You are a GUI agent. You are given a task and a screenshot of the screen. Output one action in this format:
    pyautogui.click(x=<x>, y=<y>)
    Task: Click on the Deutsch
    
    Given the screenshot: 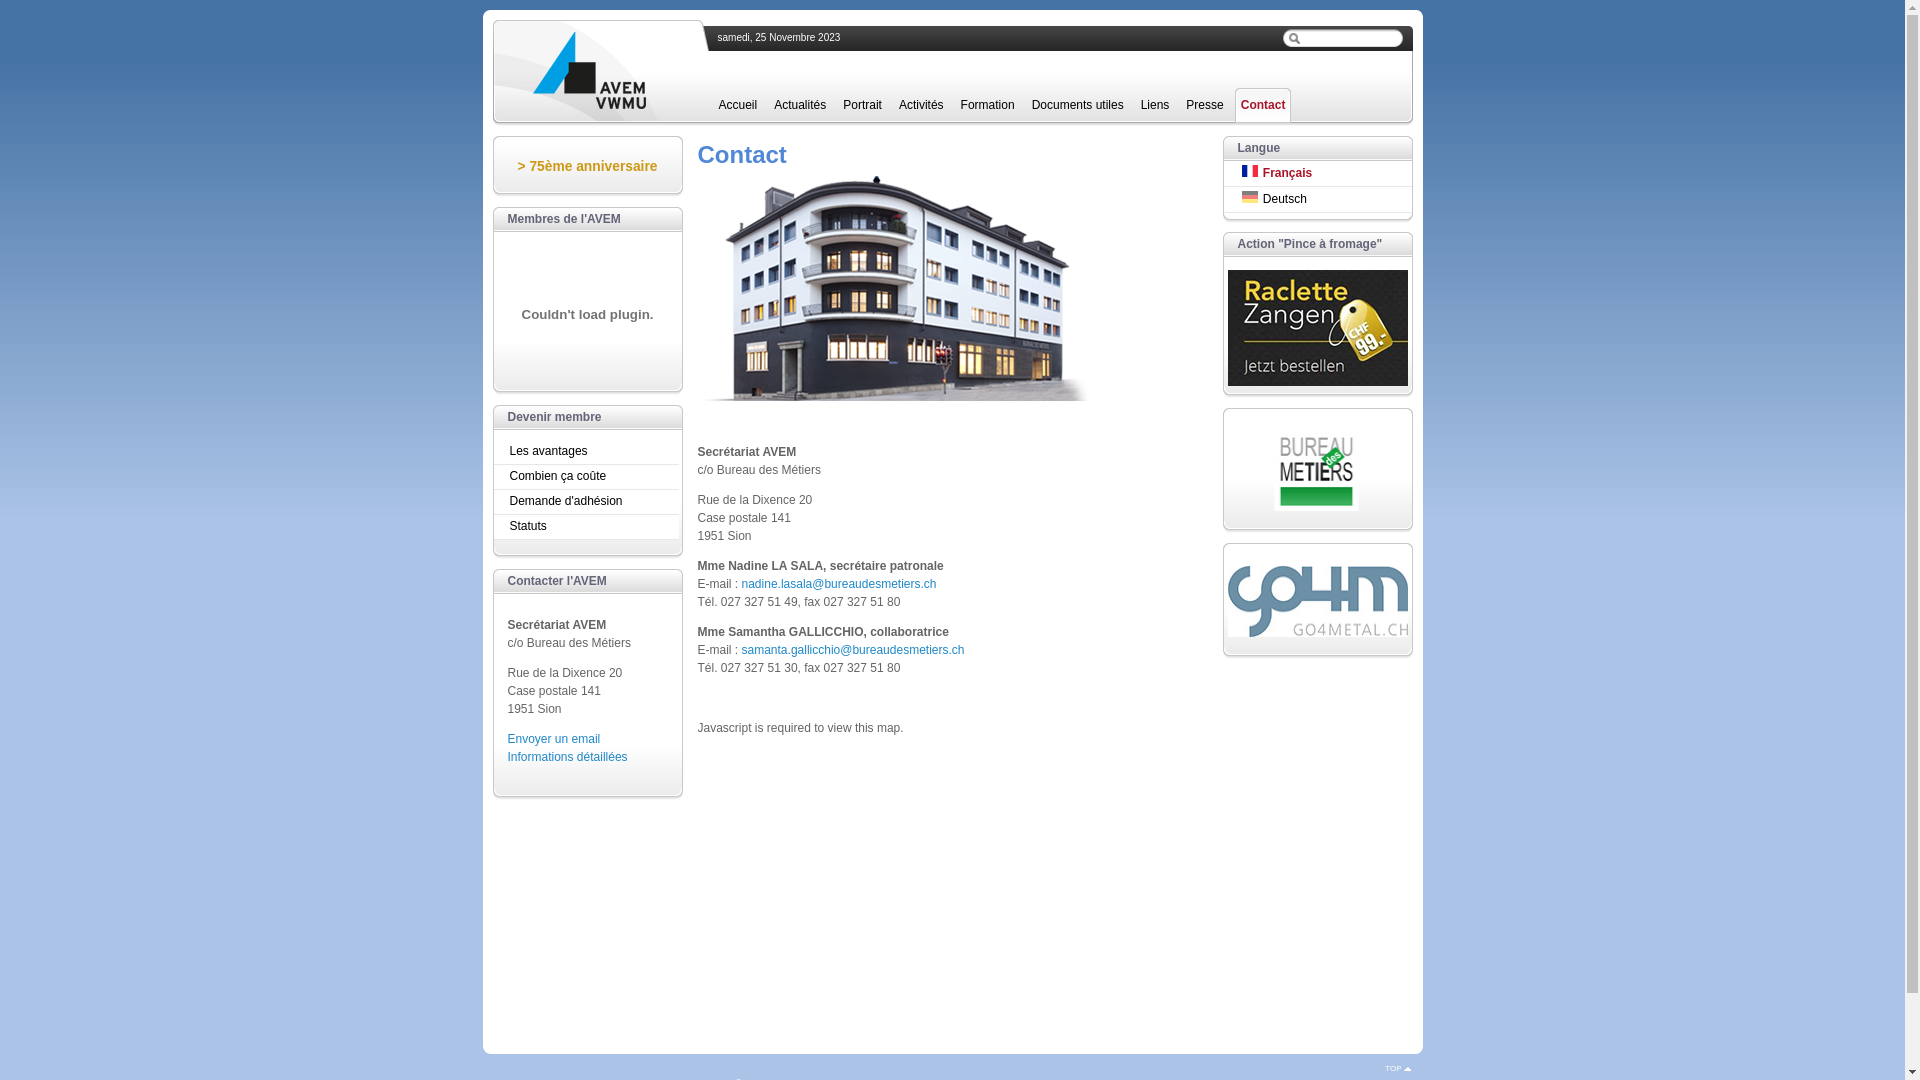 What is the action you would take?
    pyautogui.click(x=1250, y=197)
    